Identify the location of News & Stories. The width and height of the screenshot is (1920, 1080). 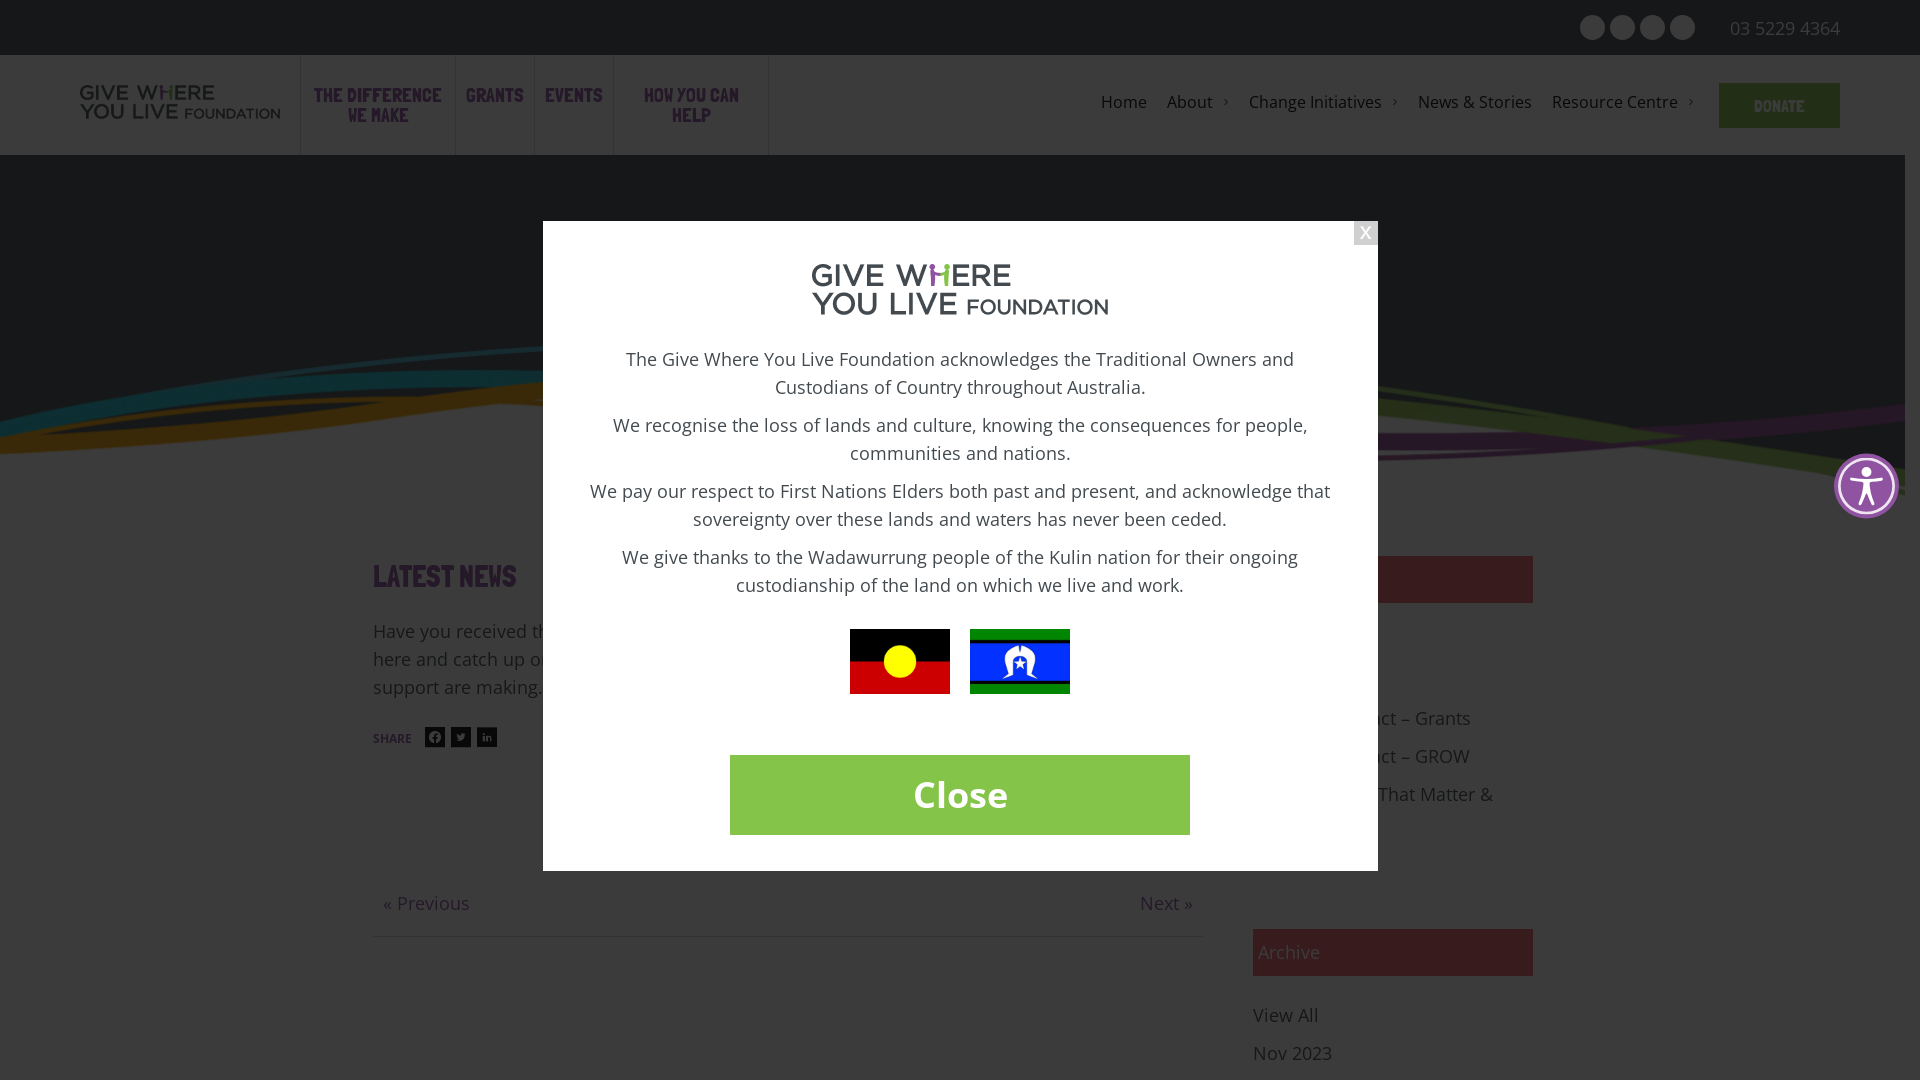
(1475, 105).